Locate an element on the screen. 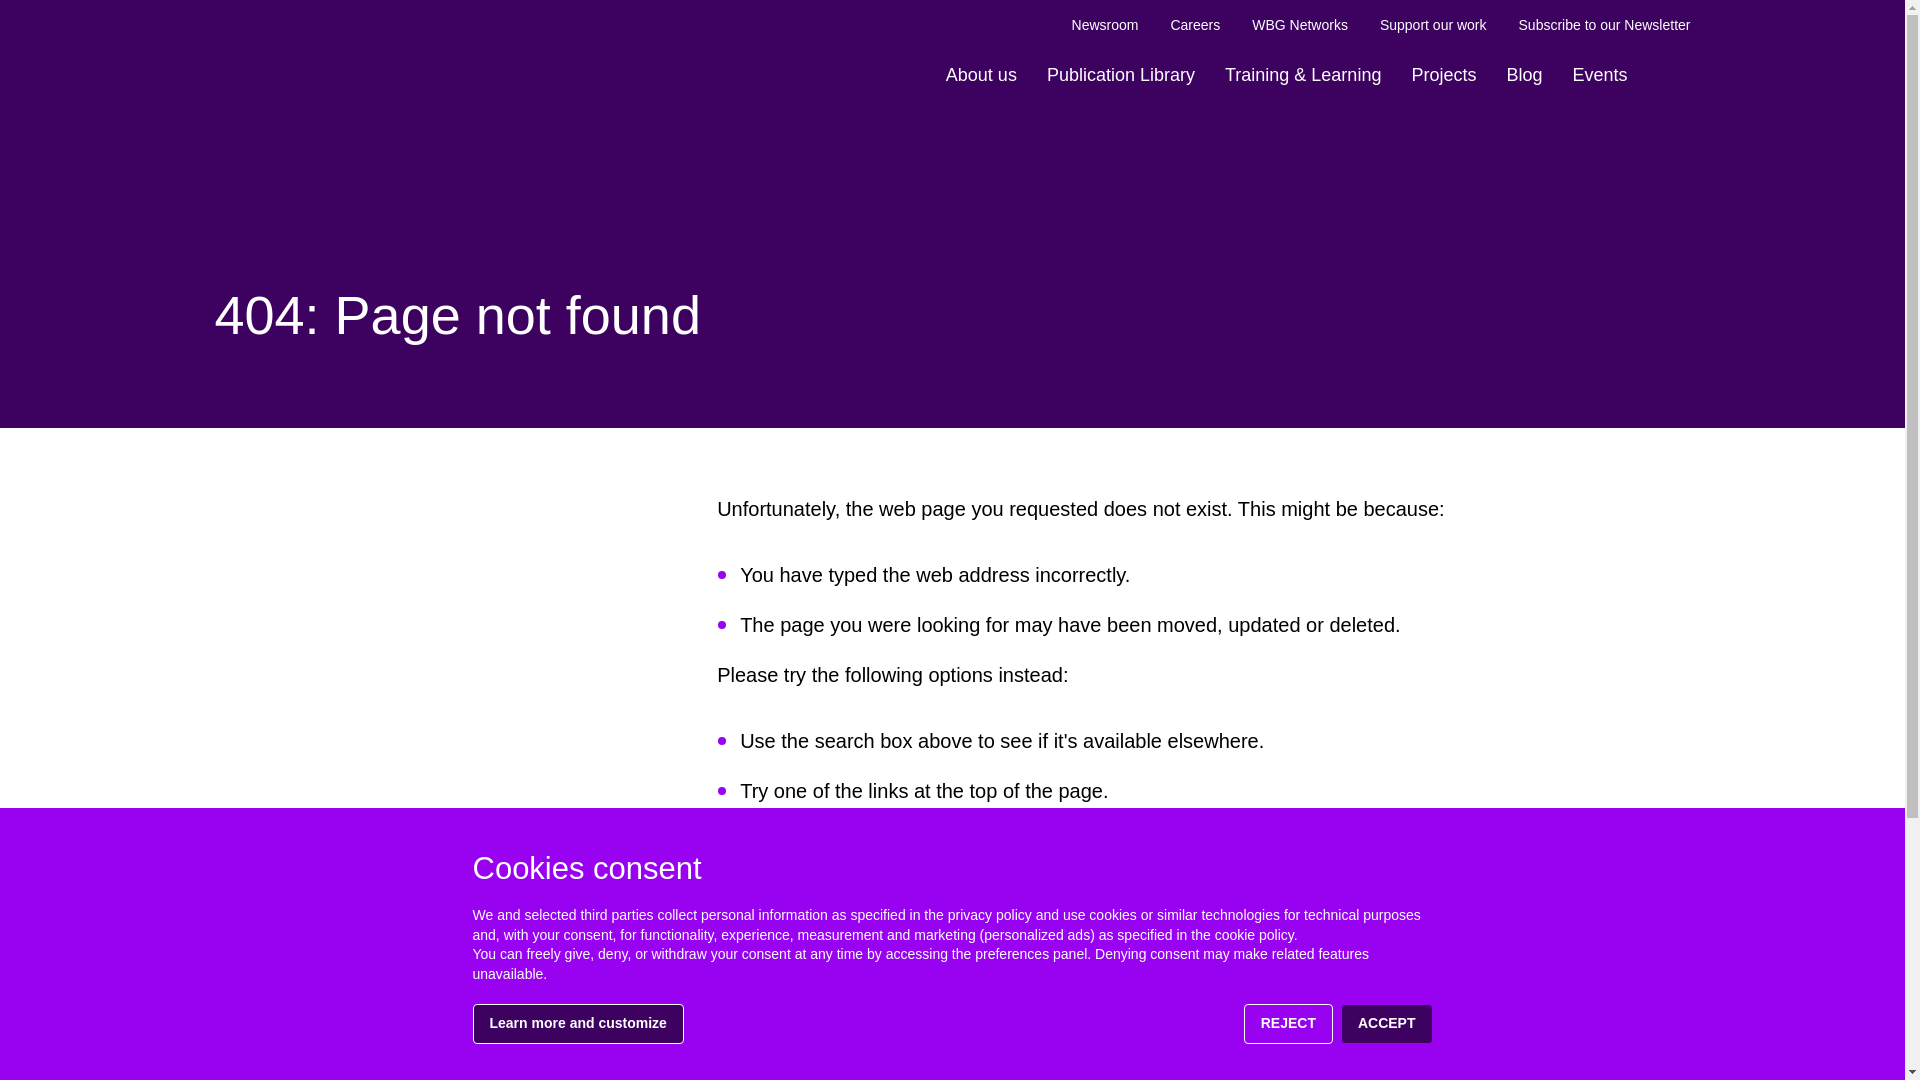  WBG Networks is located at coordinates (1299, 25).